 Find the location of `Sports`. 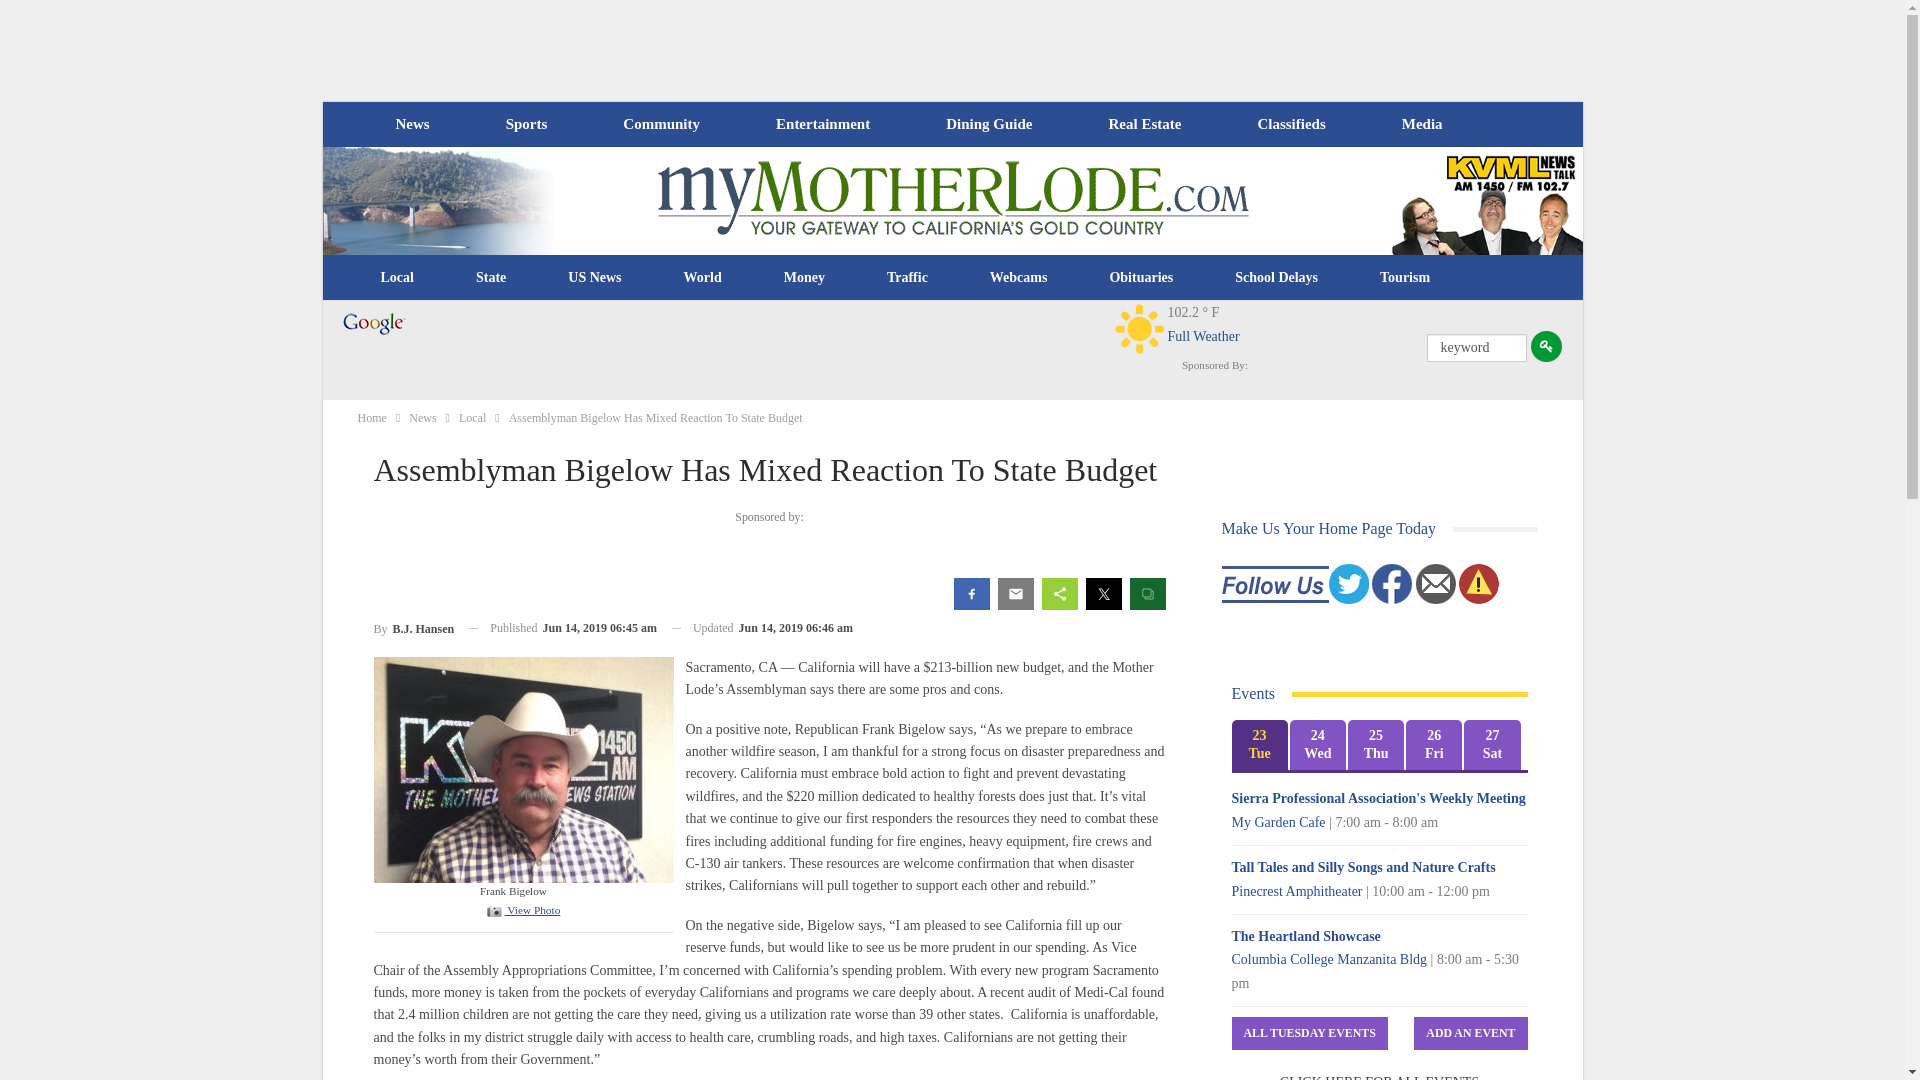

Sports is located at coordinates (526, 124).